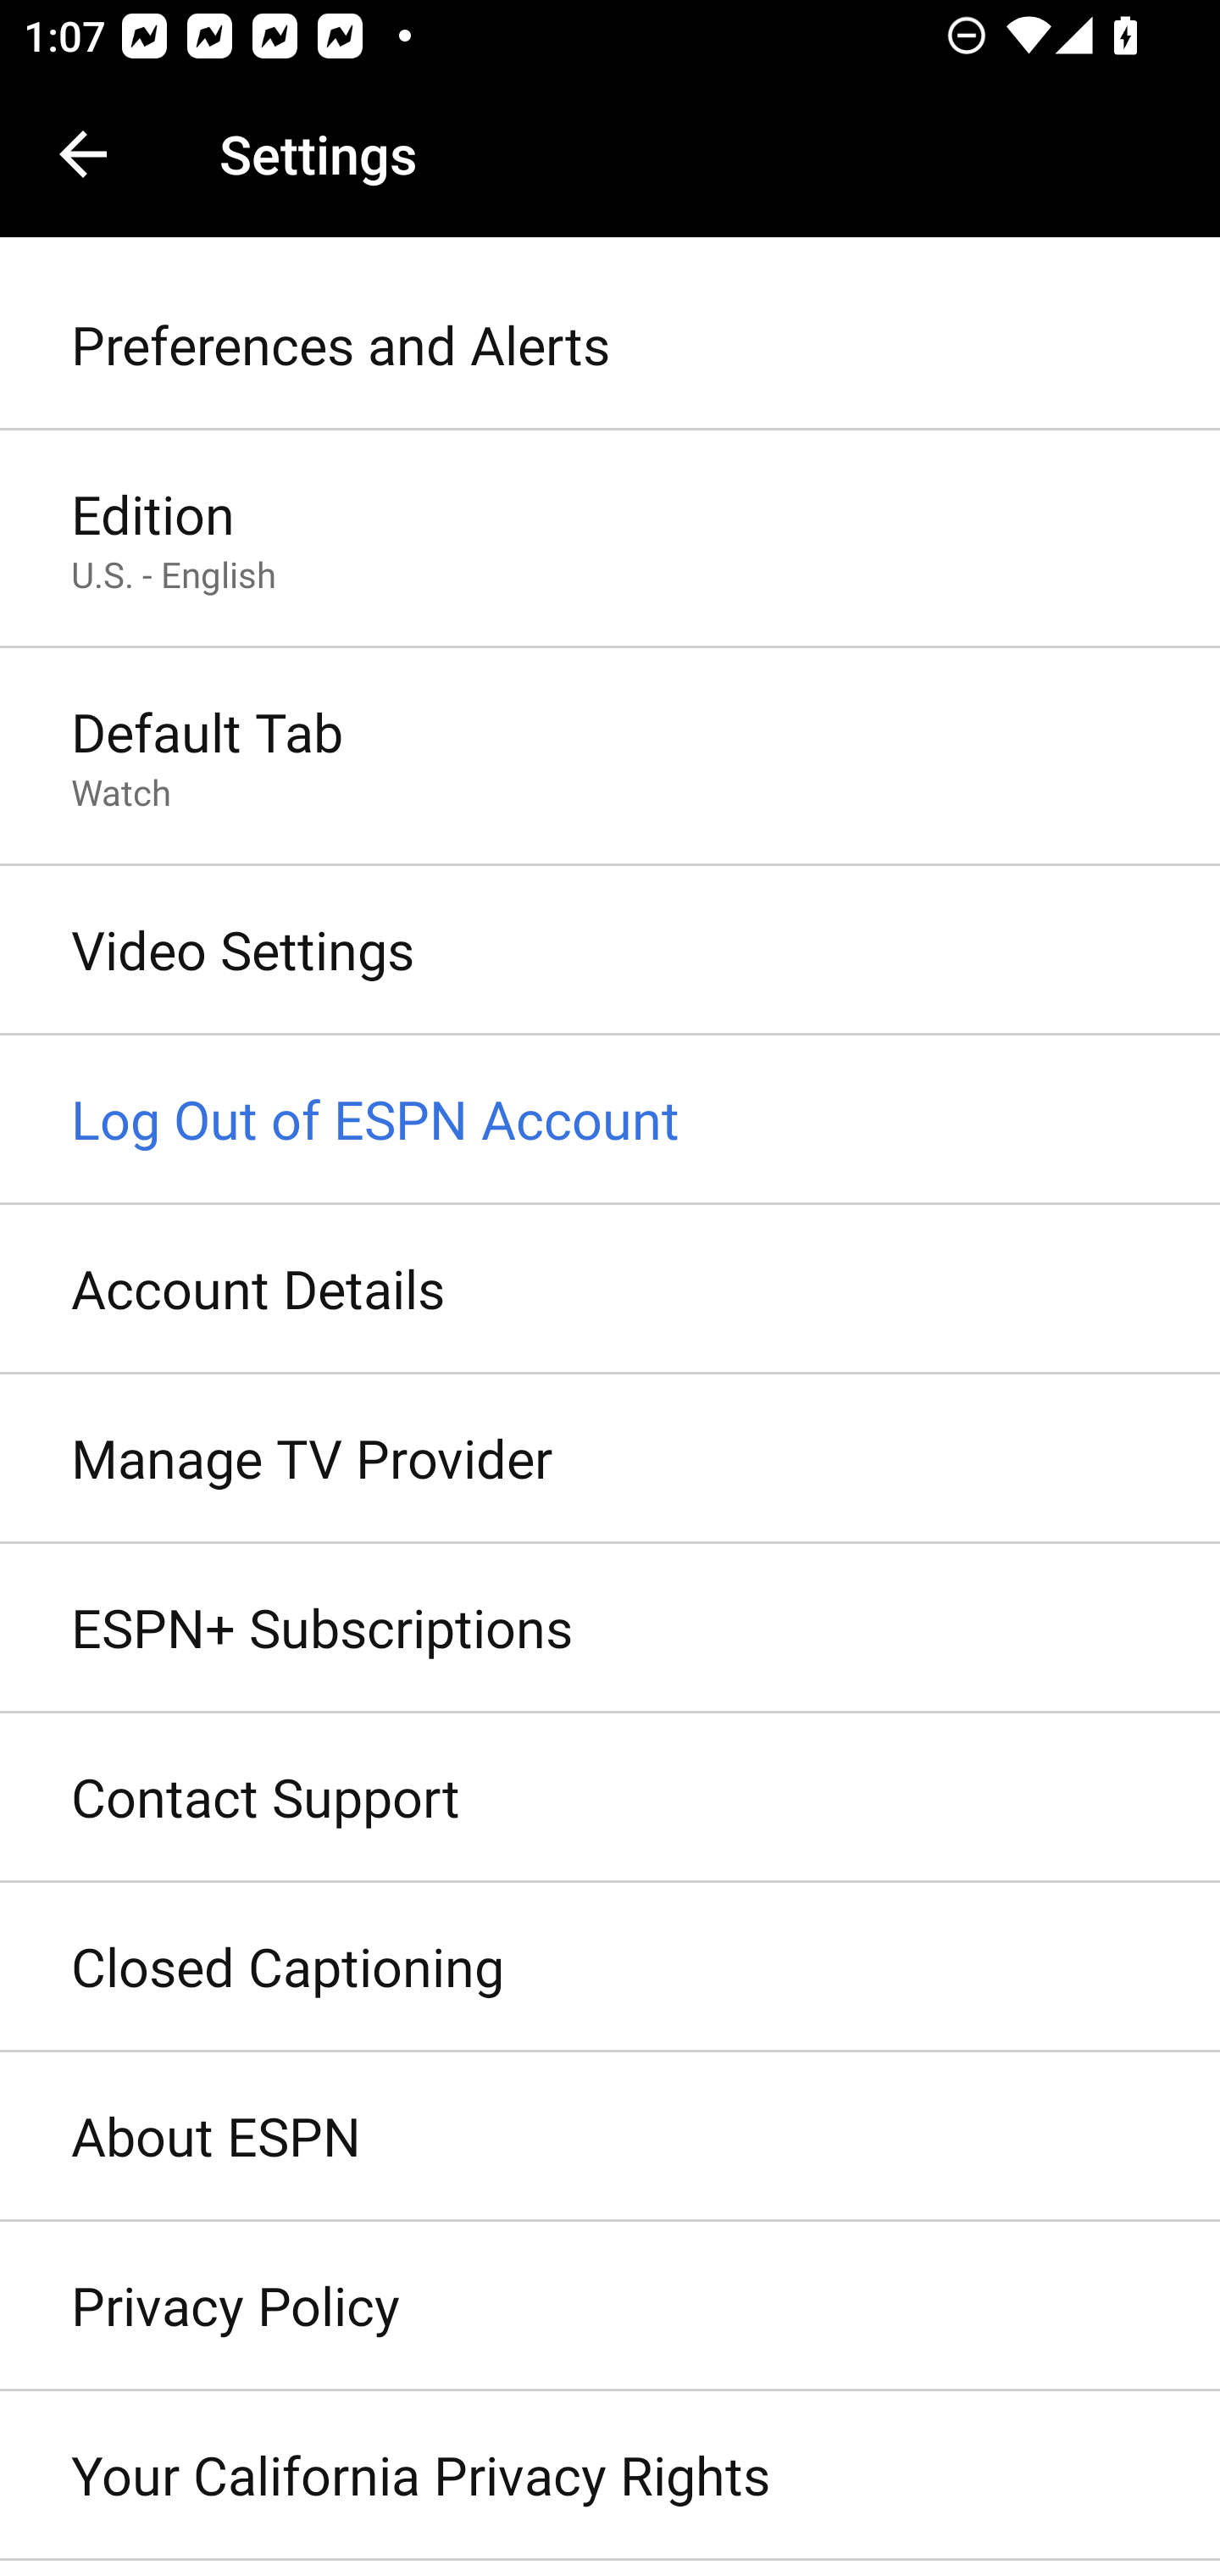 The height and width of the screenshot is (2576, 1220). I want to click on Default Tab Watch, so click(610, 758).